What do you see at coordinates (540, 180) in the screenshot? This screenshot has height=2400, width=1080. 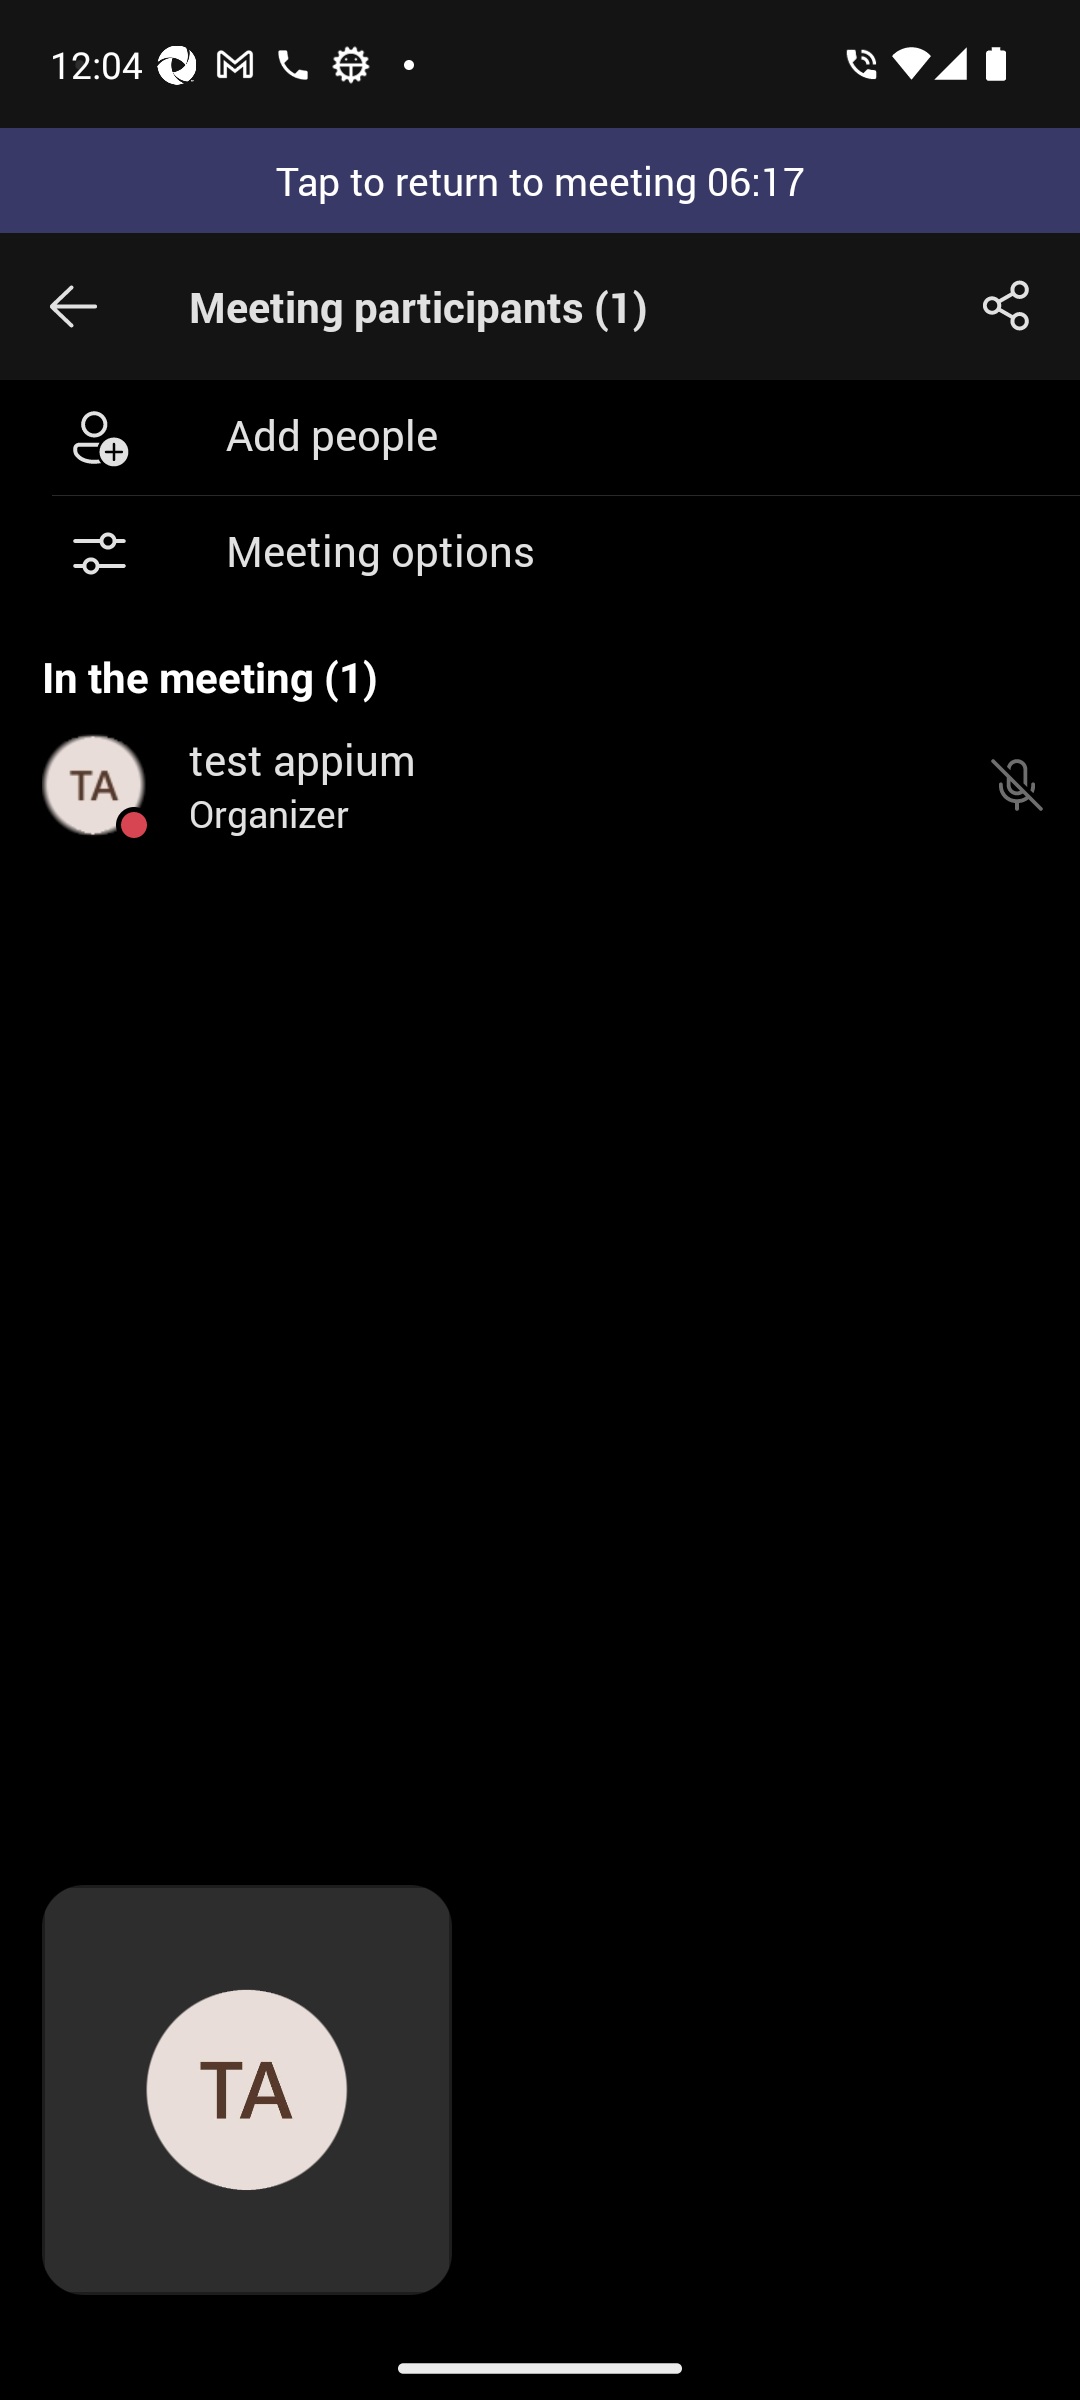 I see `Tap to return to meeting 06:17` at bounding box center [540, 180].